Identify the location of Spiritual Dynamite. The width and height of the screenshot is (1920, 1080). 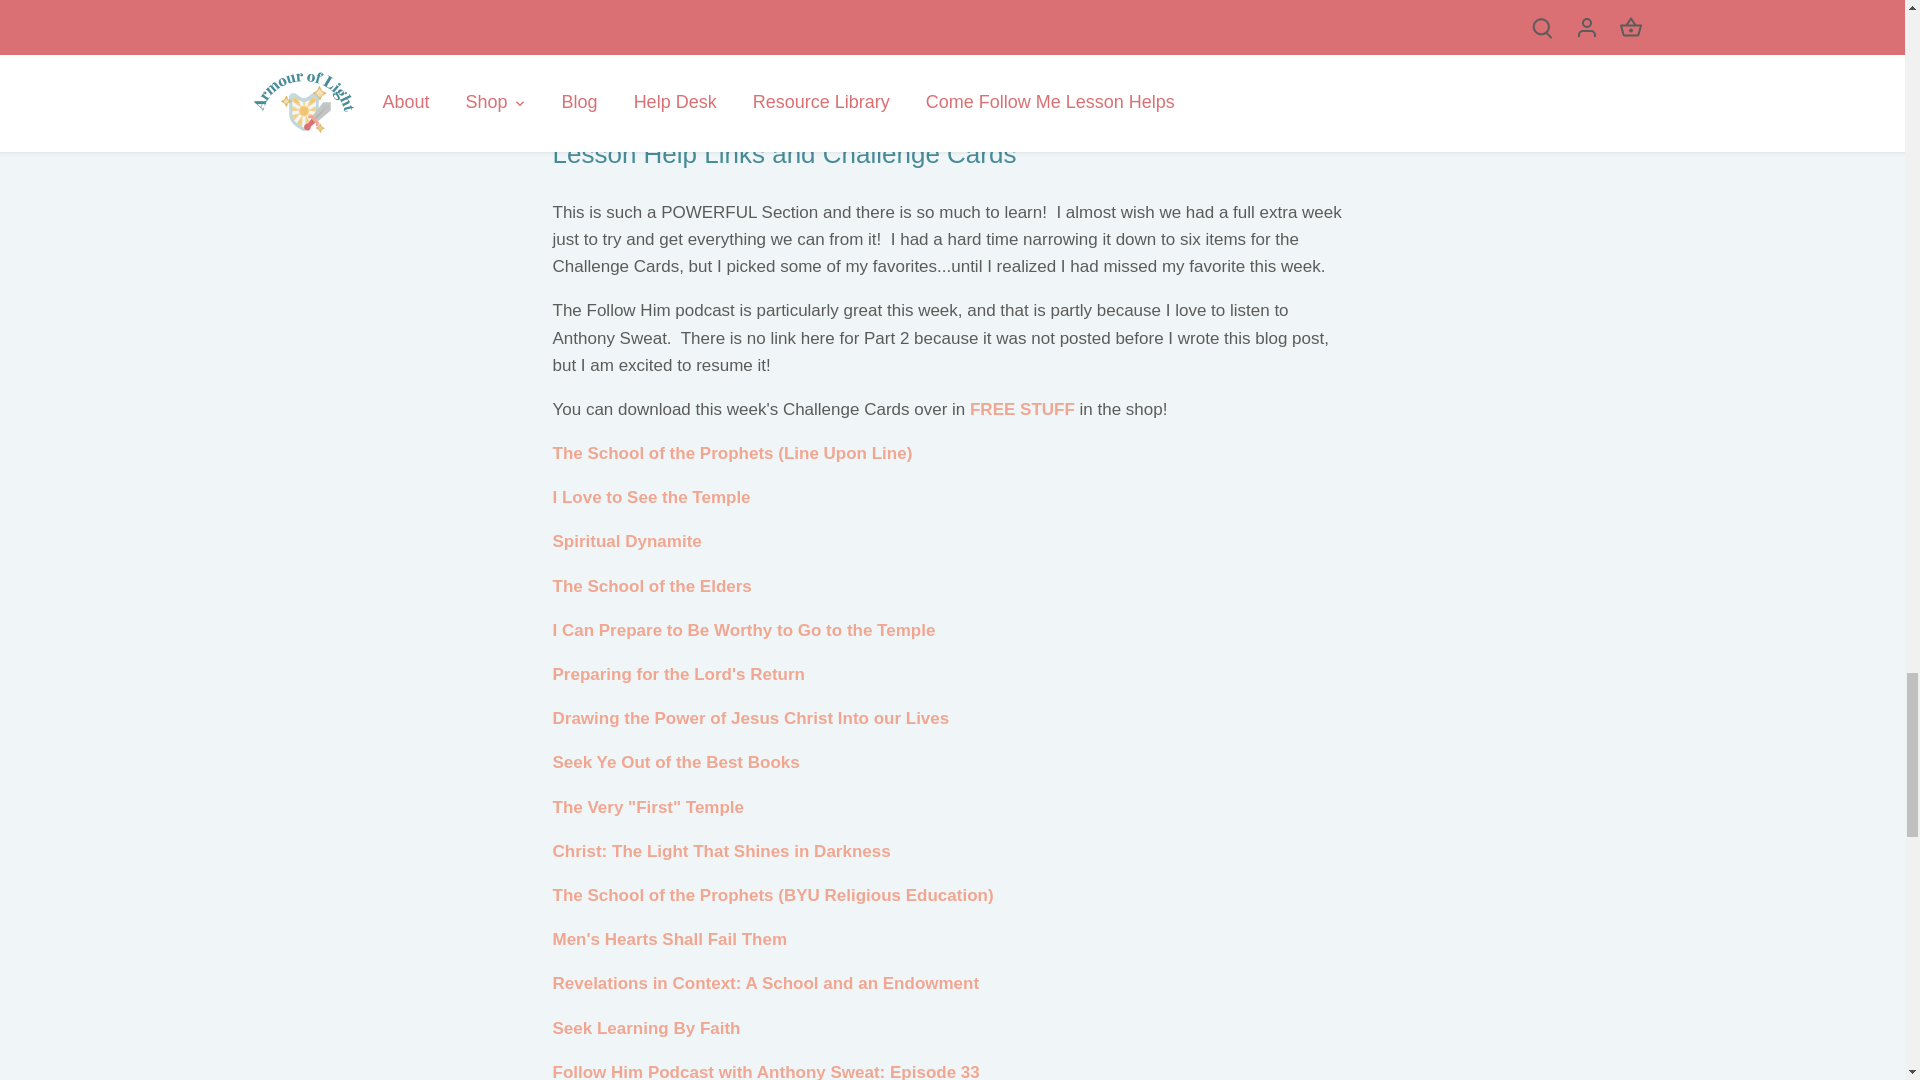
(626, 541).